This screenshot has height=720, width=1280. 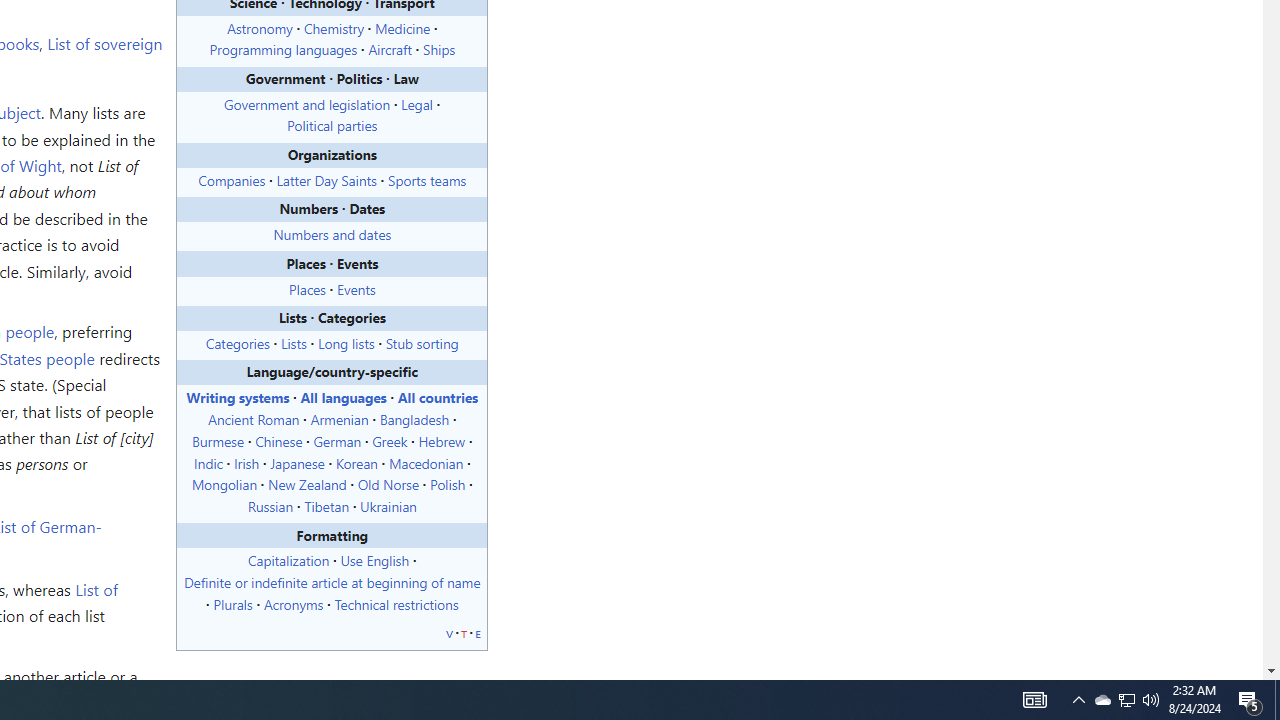 What do you see at coordinates (237, 342) in the screenshot?
I see `Categories` at bounding box center [237, 342].